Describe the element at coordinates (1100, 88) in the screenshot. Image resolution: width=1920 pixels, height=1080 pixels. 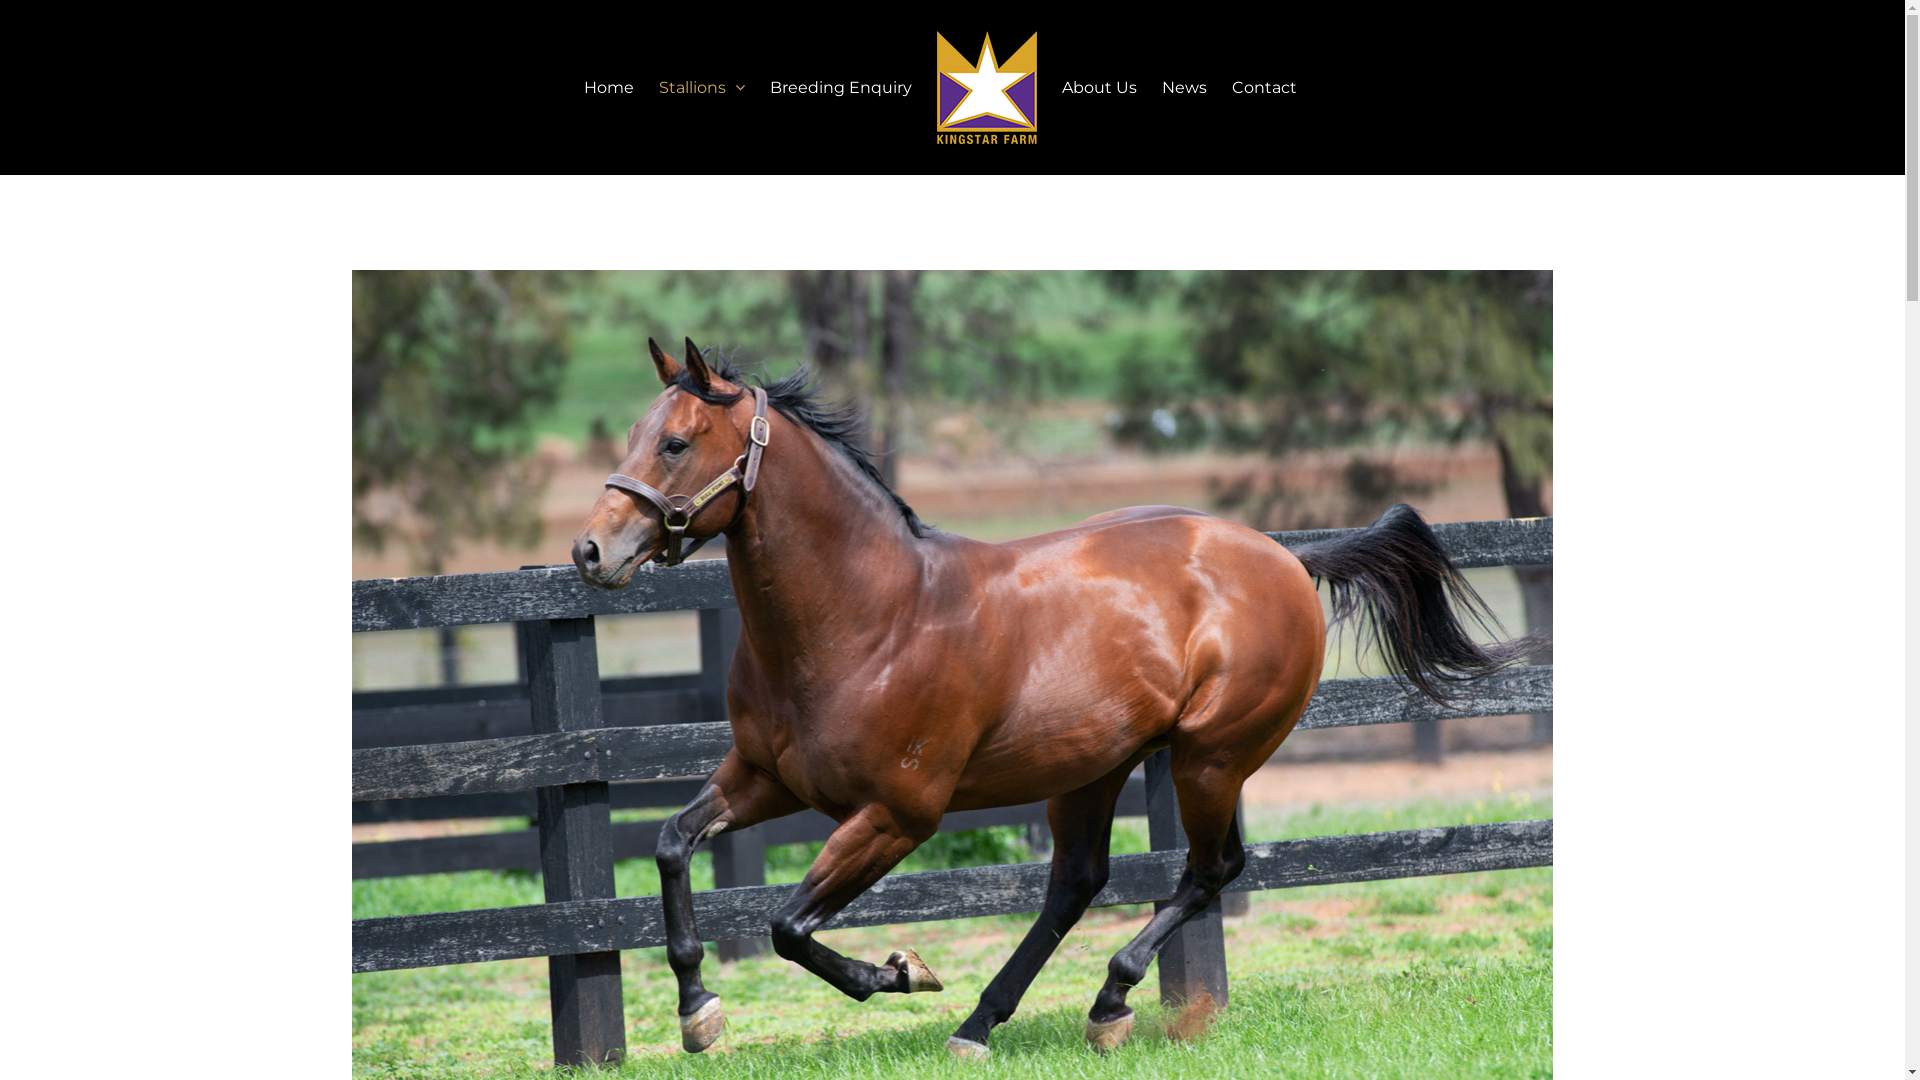
I see `About Us` at that location.